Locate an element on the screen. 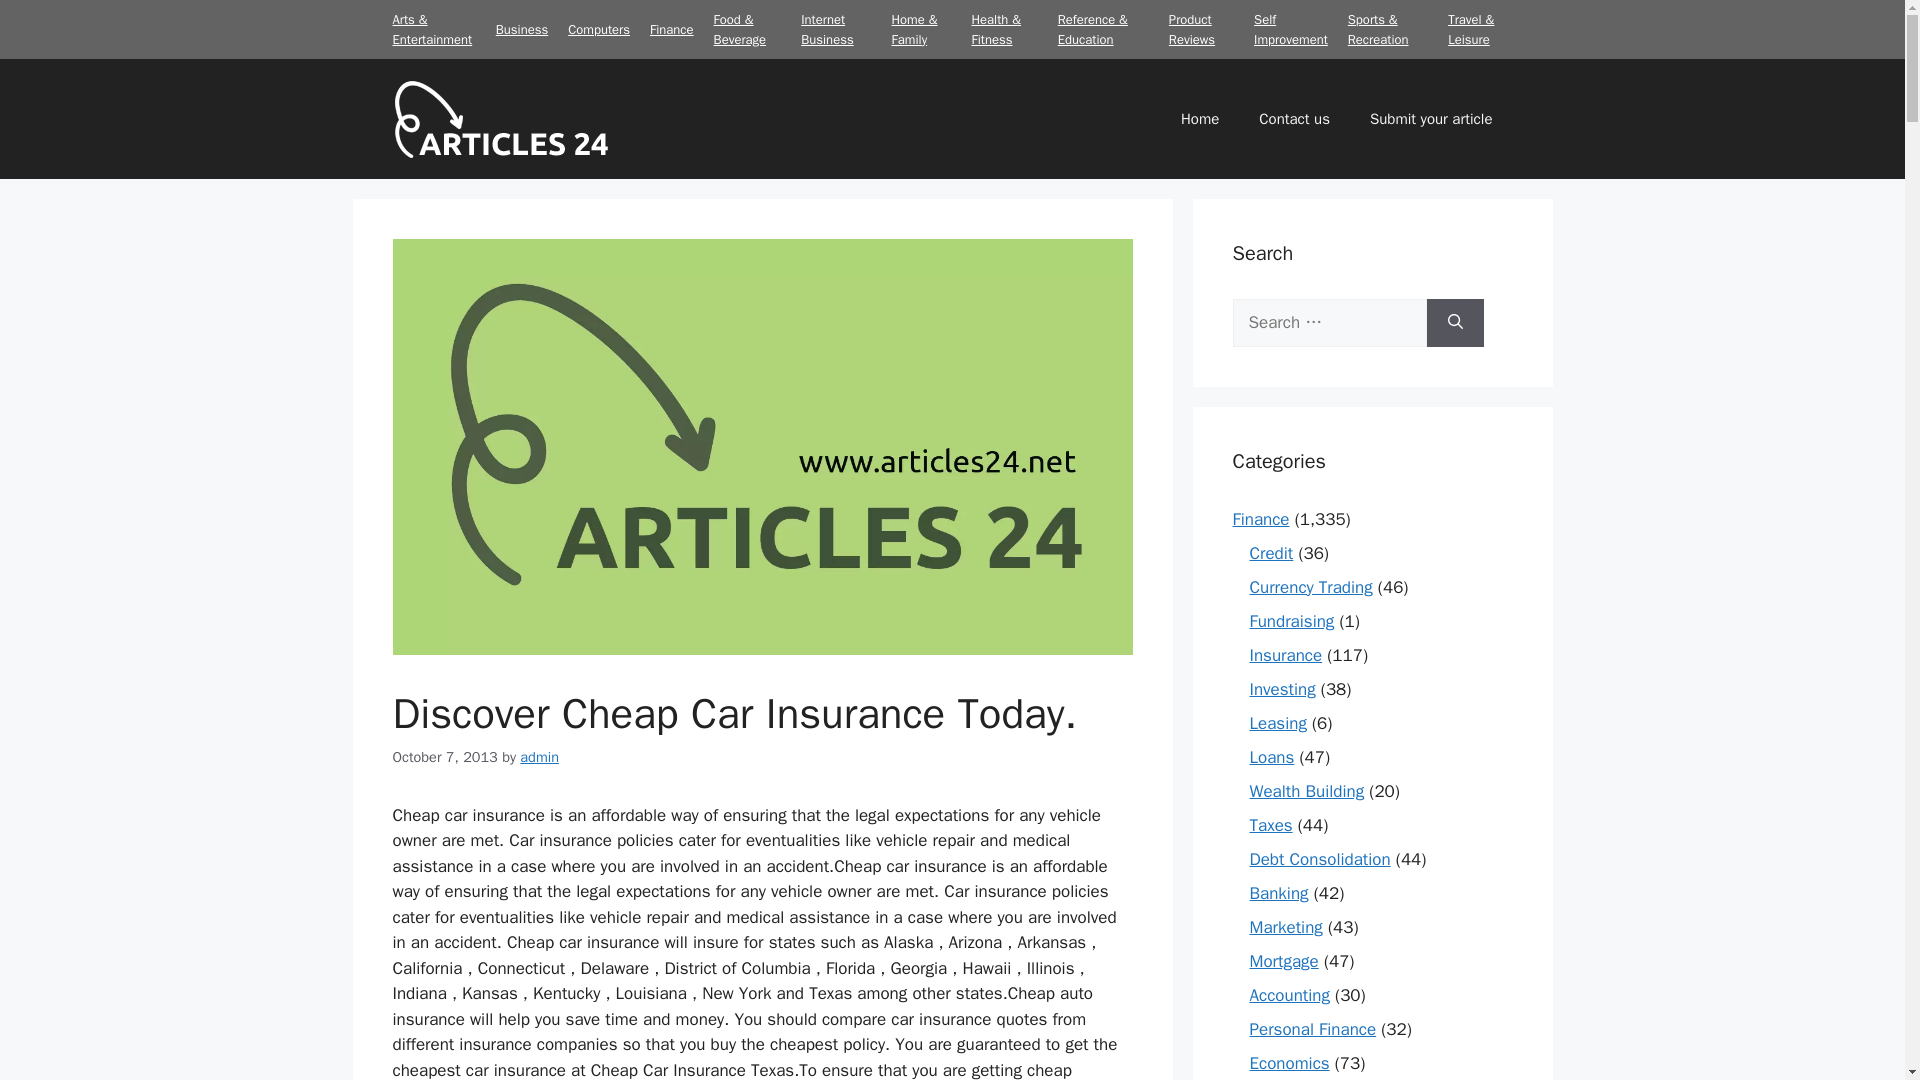 This screenshot has height=1080, width=1920. Submit your article is located at coordinates (1430, 118).